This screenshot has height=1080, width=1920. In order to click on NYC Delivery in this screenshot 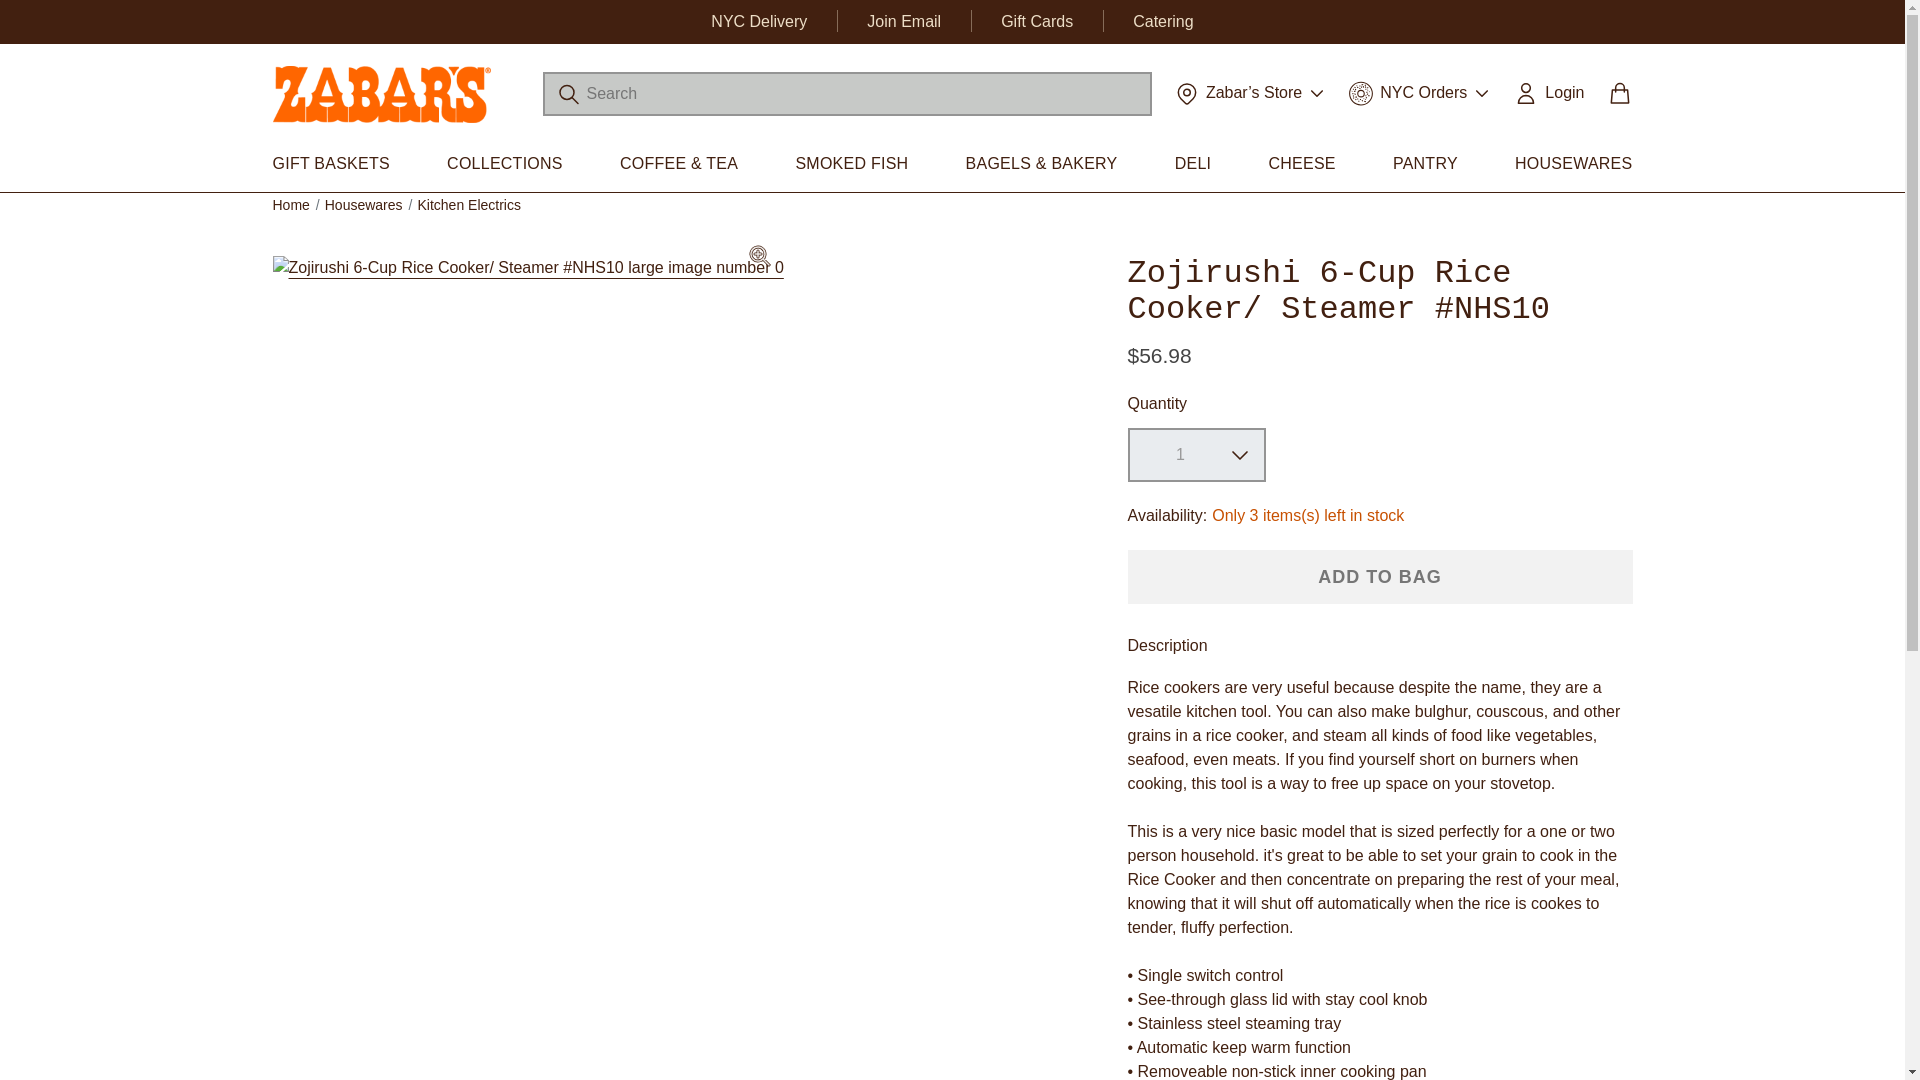, I will do `click(758, 21)`.